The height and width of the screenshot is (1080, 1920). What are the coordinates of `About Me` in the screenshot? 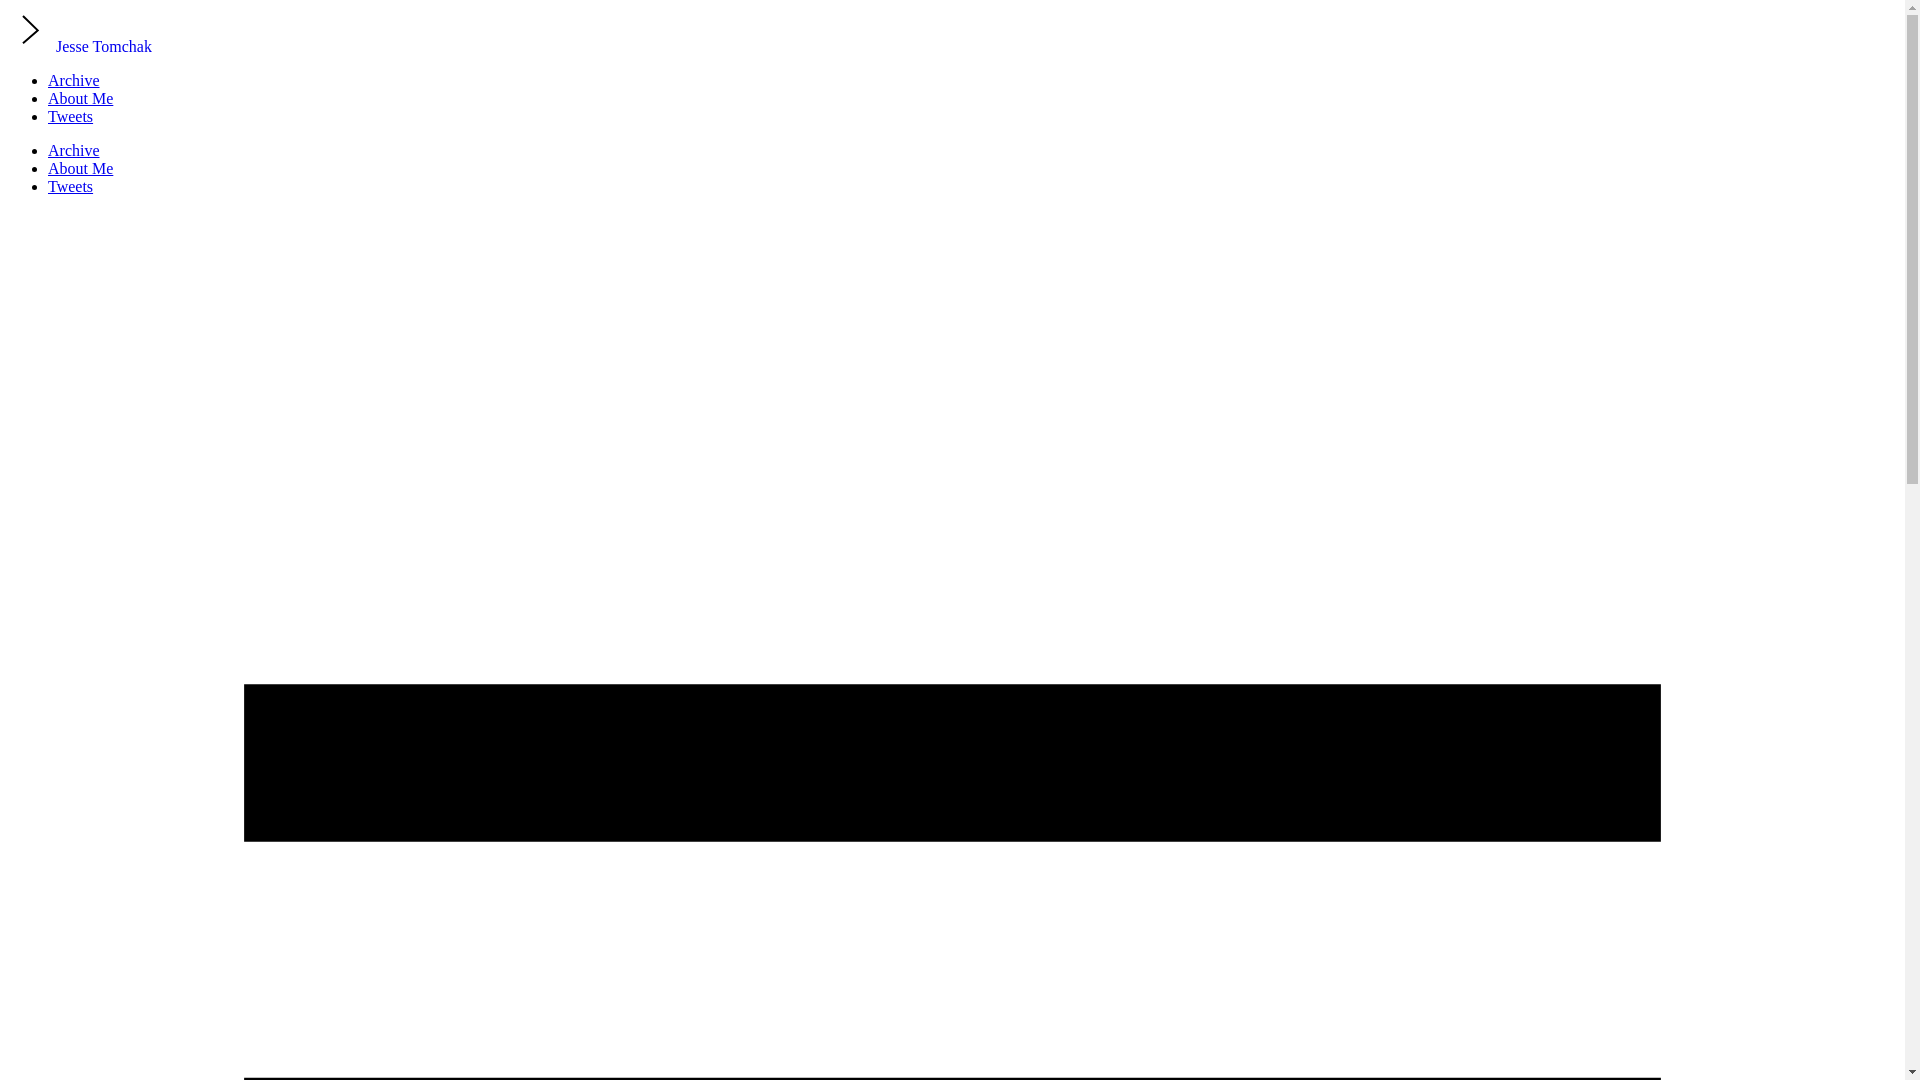 It's located at (80, 98).